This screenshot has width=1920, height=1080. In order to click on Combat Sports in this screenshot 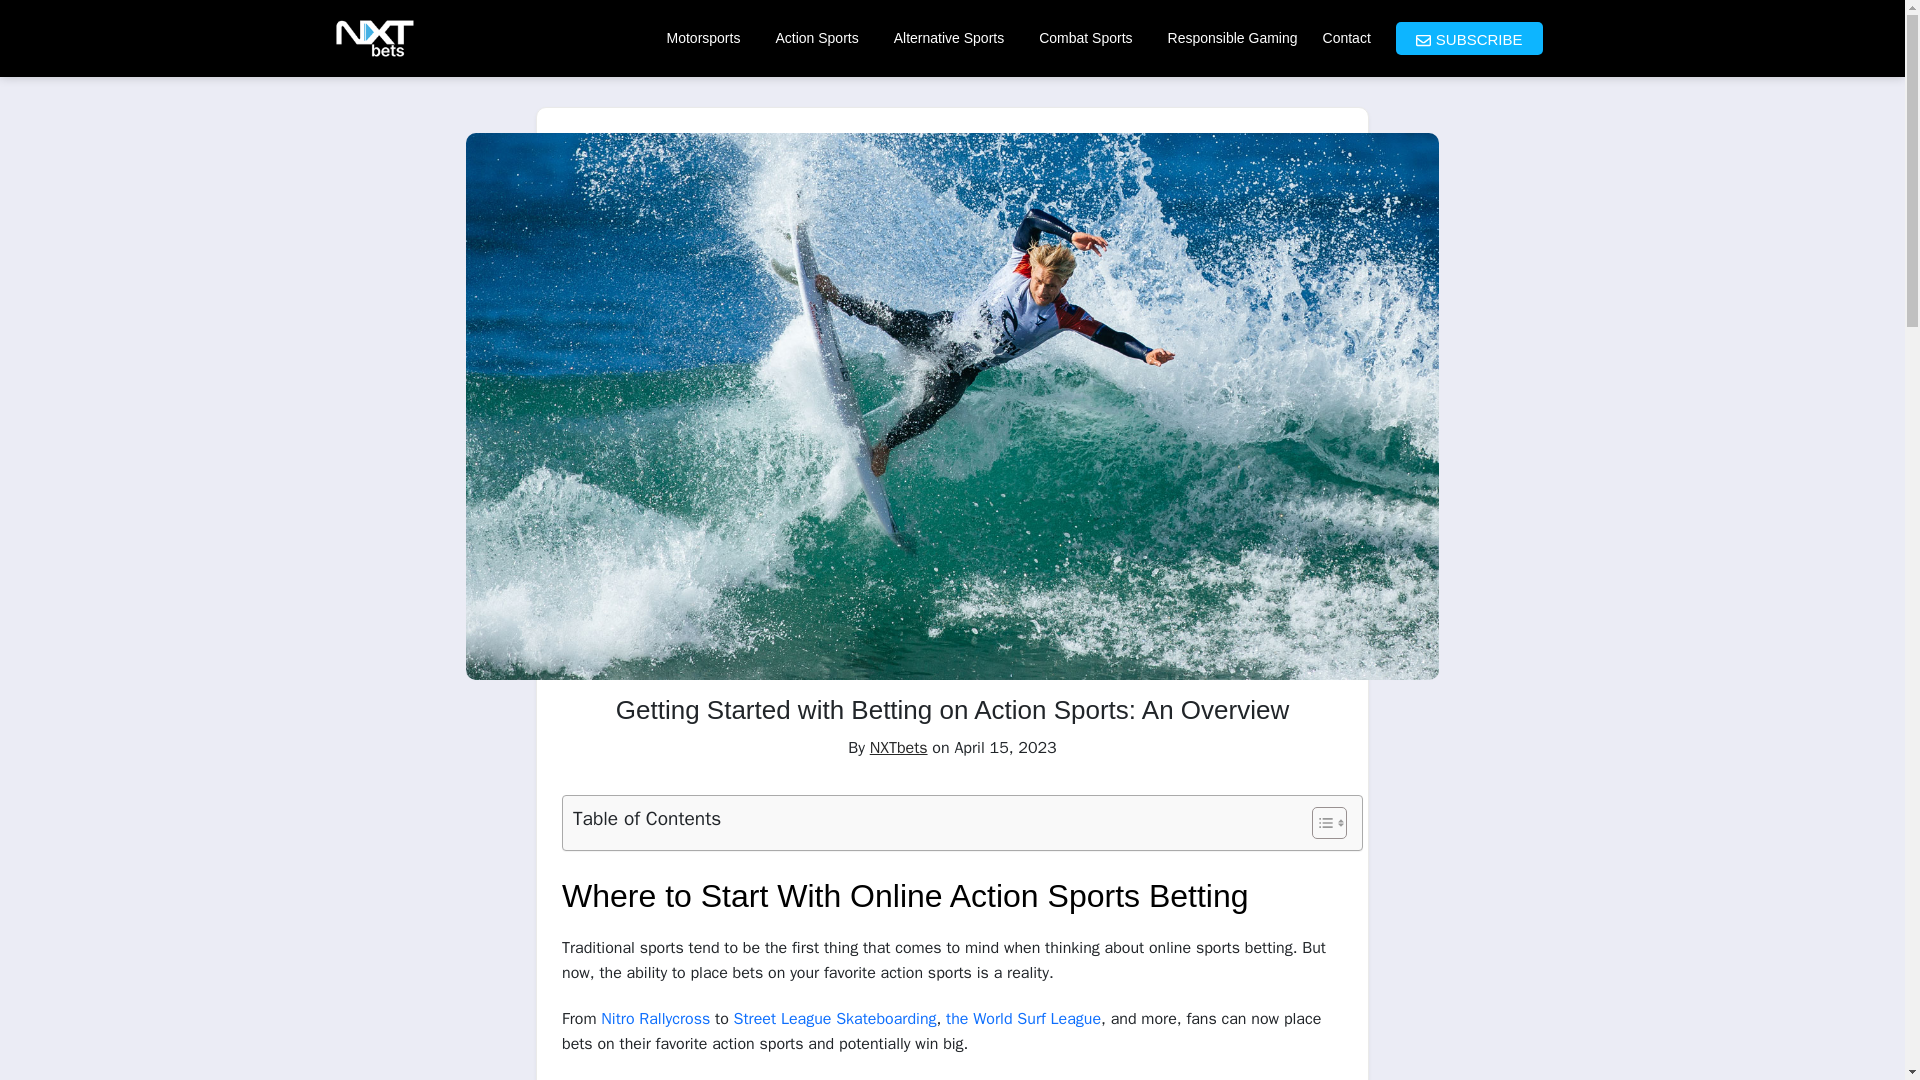, I will do `click(1090, 38)`.